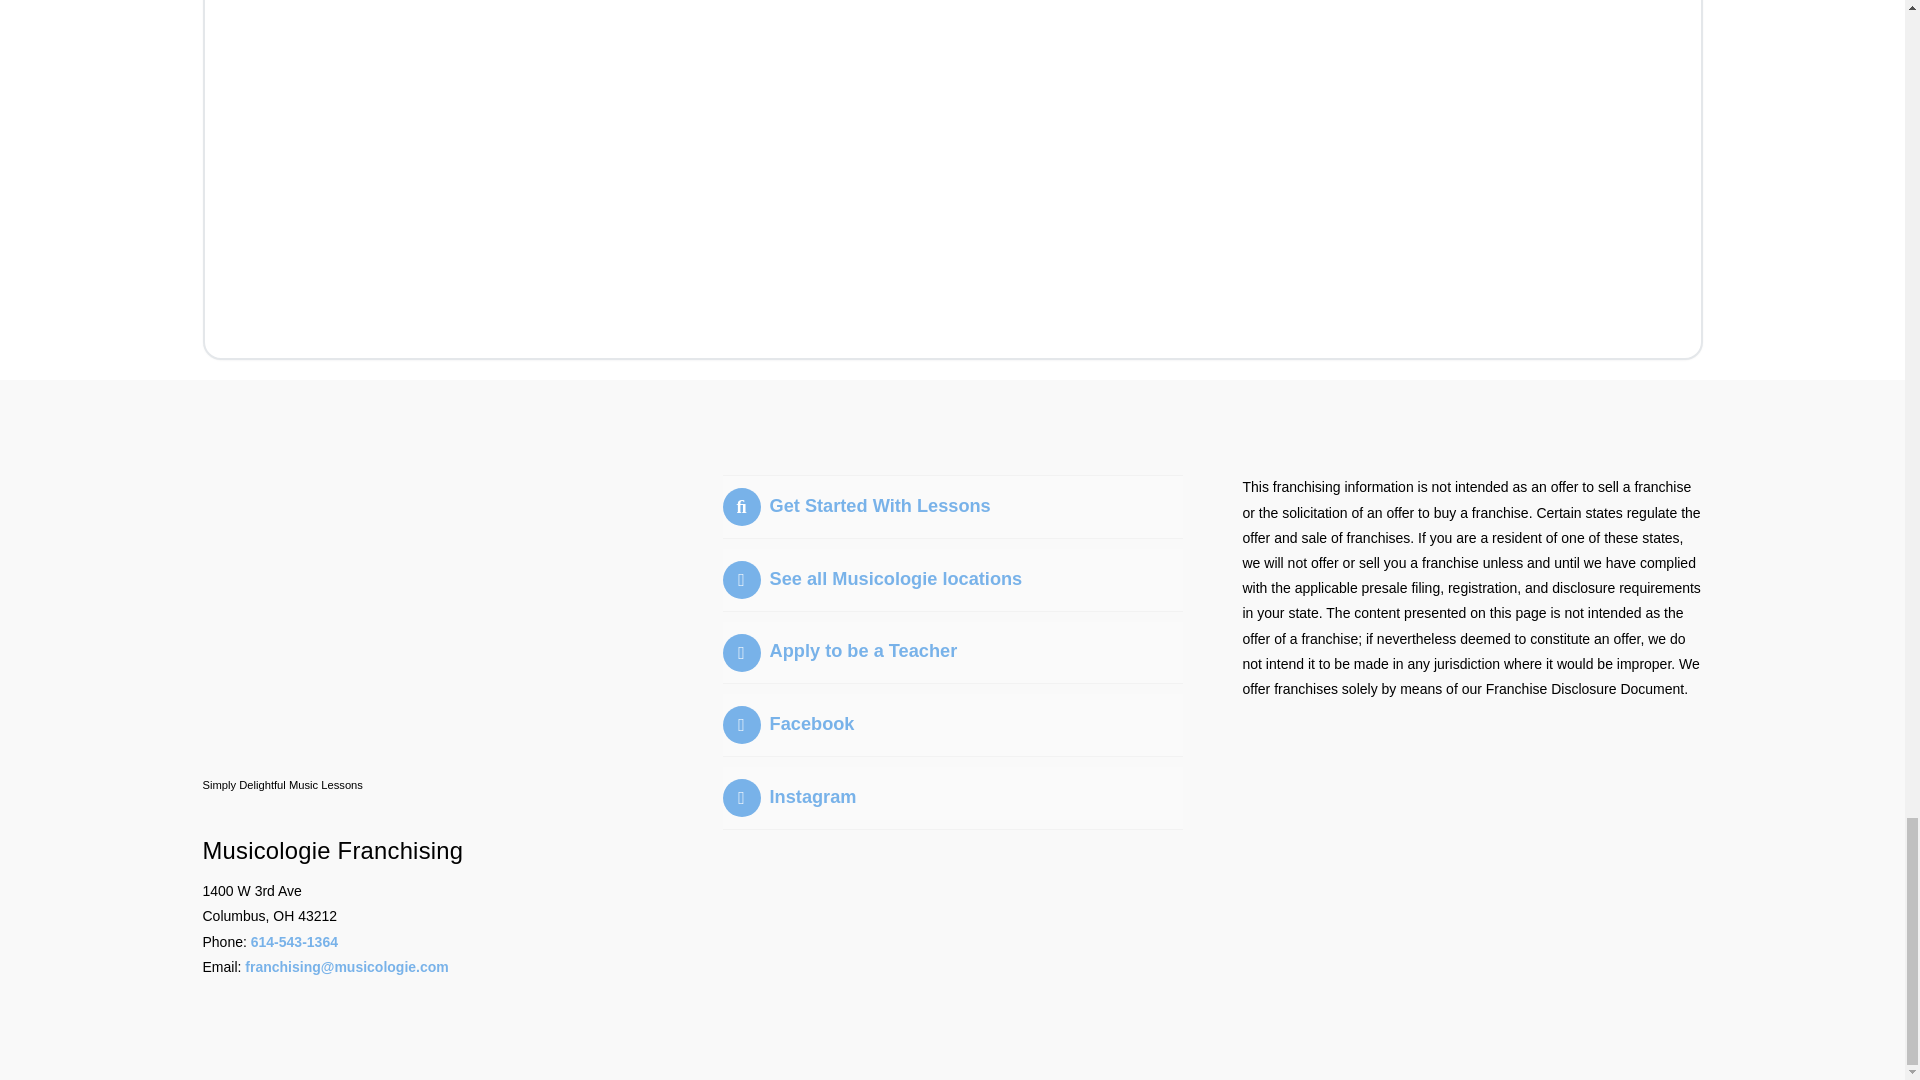 This screenshot has height=1080, width=1920. I want to click on Get Started With Lessons, so click(856, 506).